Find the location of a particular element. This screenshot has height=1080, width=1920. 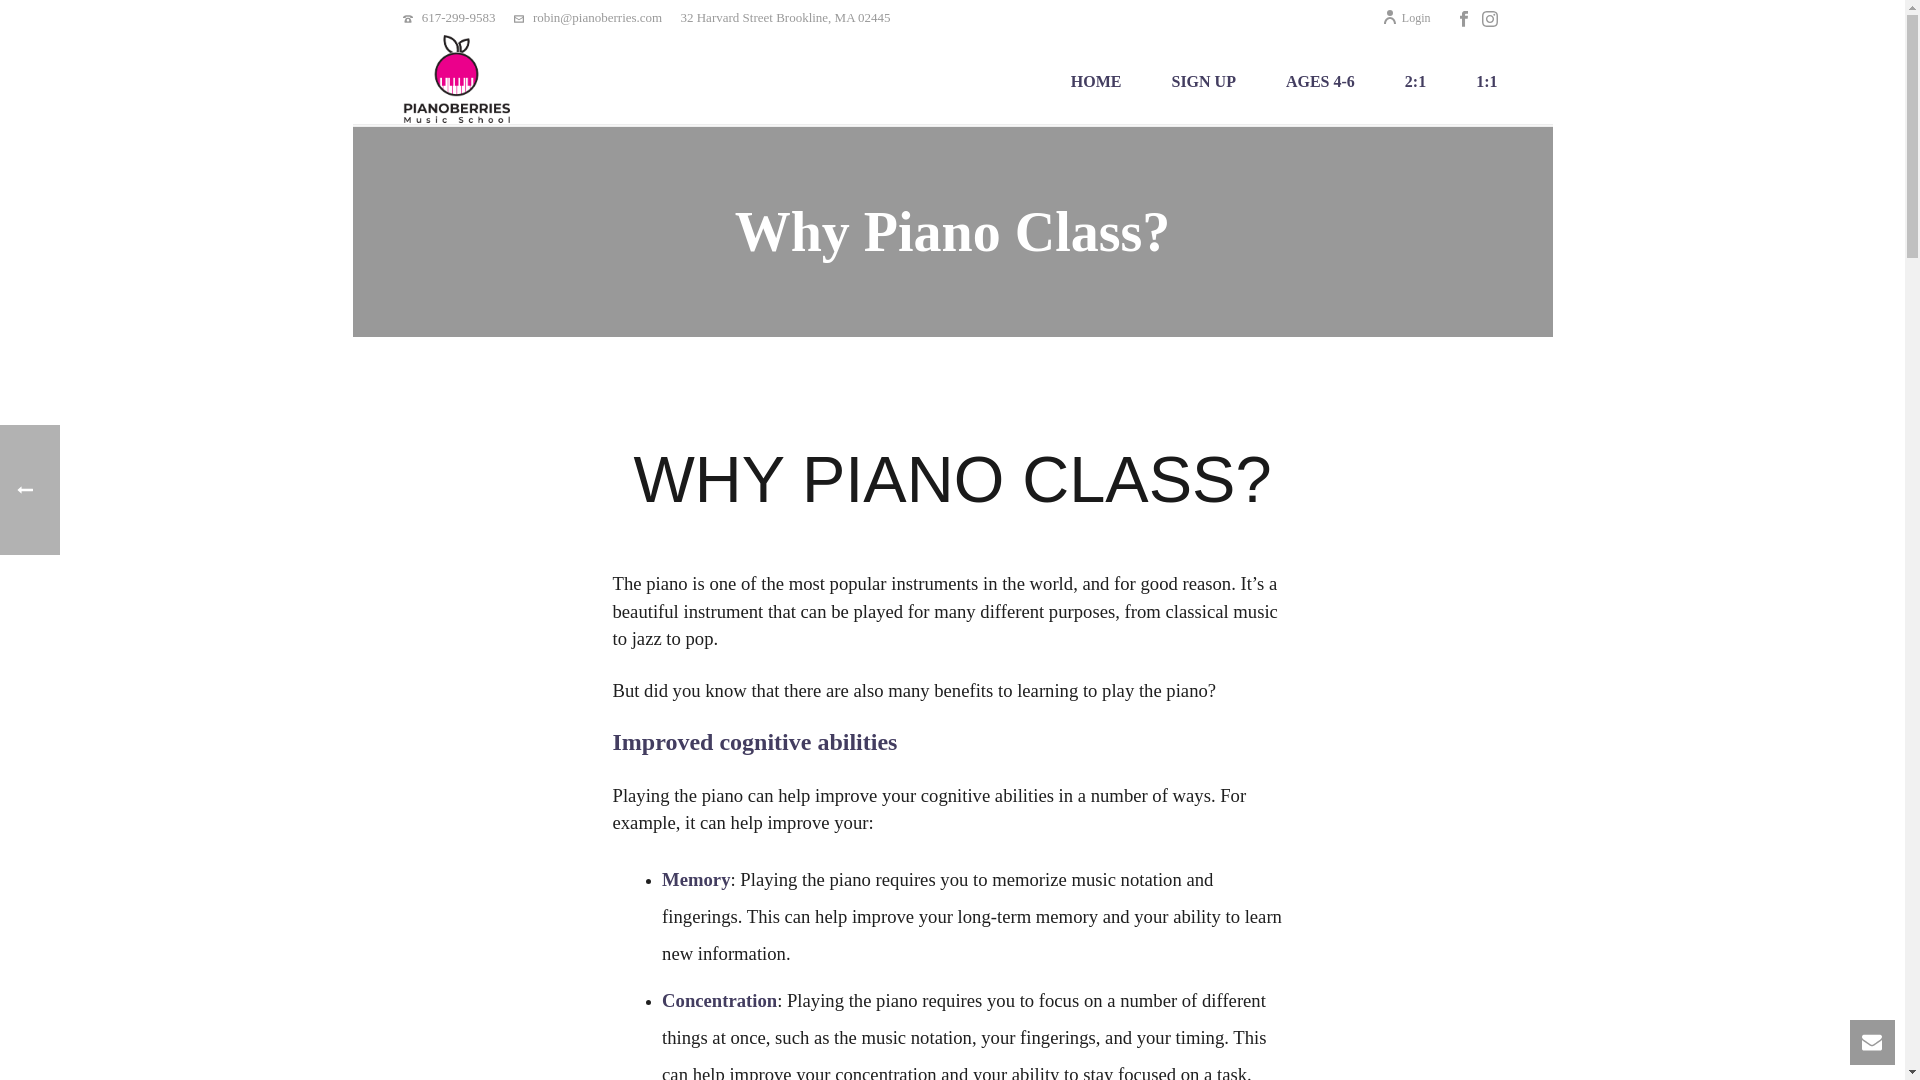

SIGN UP is located at coordinates (1202, 80).